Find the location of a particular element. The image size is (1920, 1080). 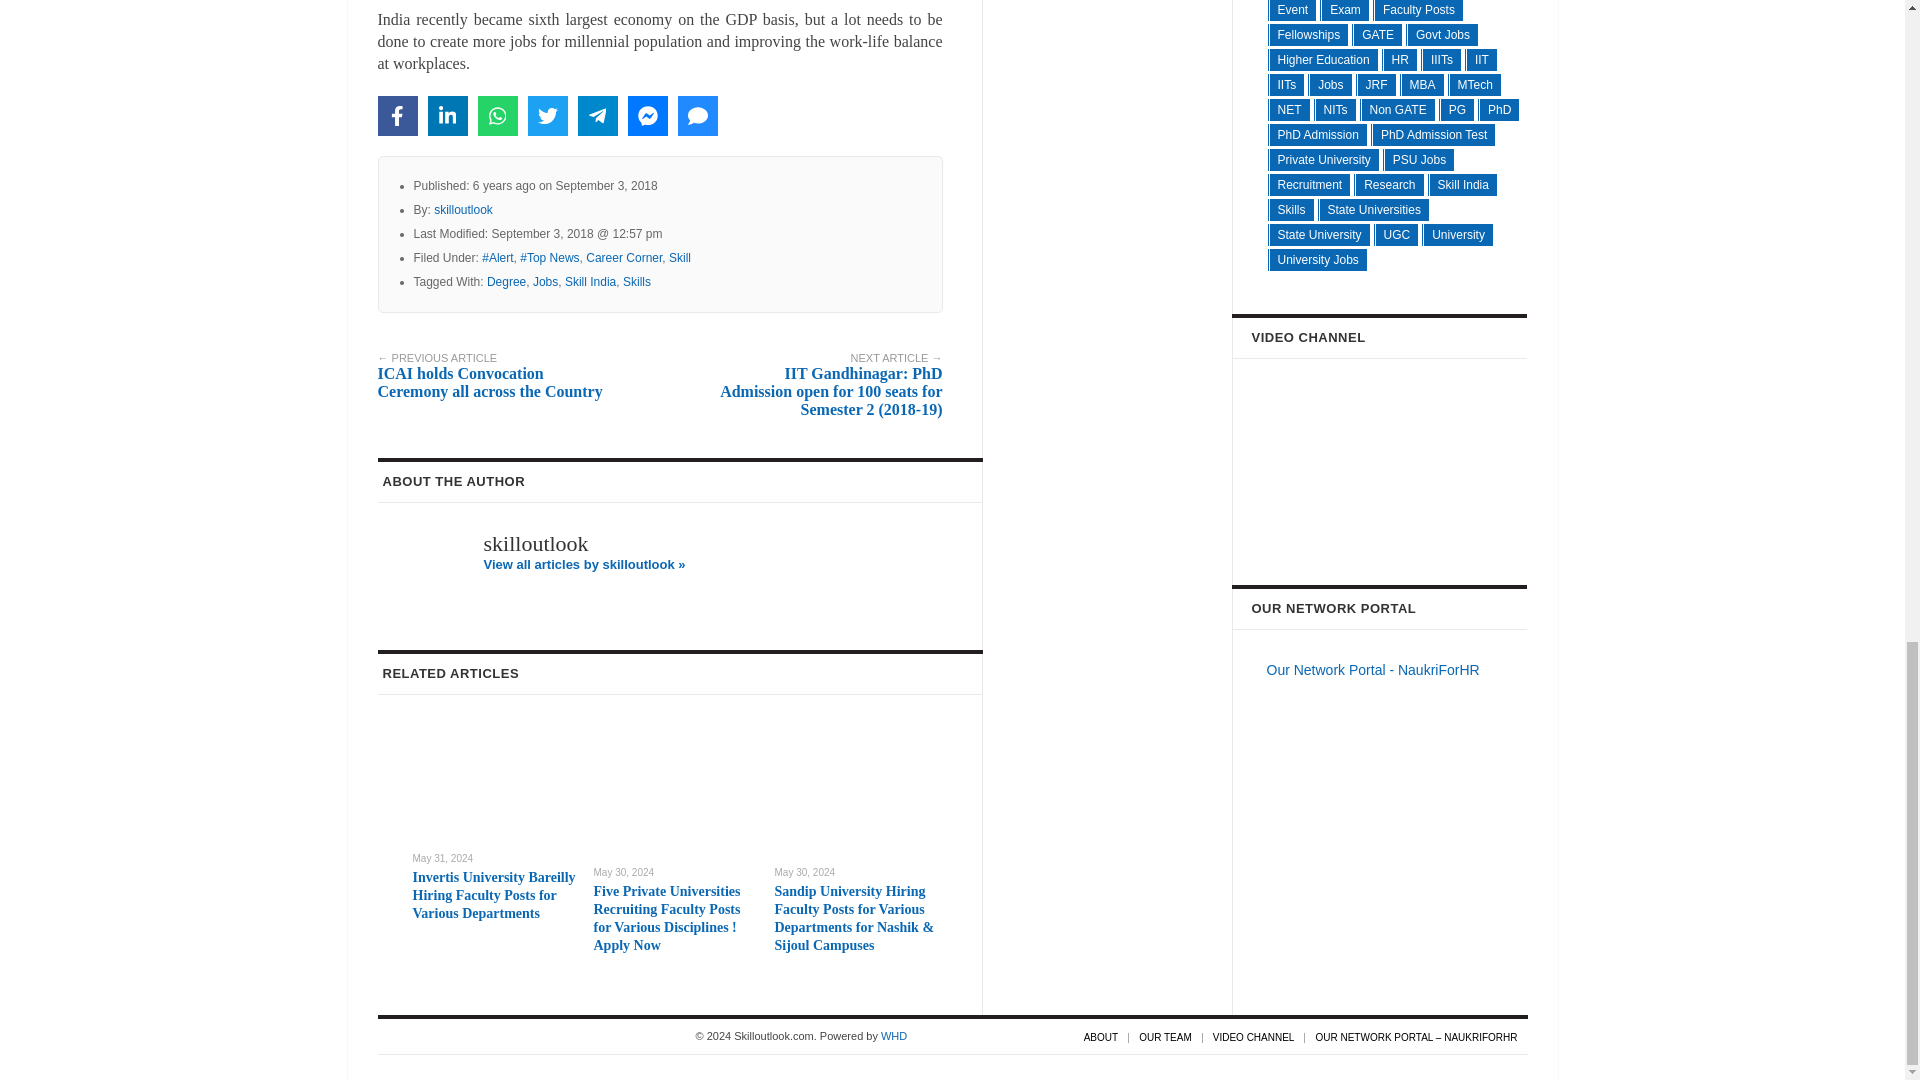

skilloutlook.com Video Channel is located at coordinates (1405, 463).